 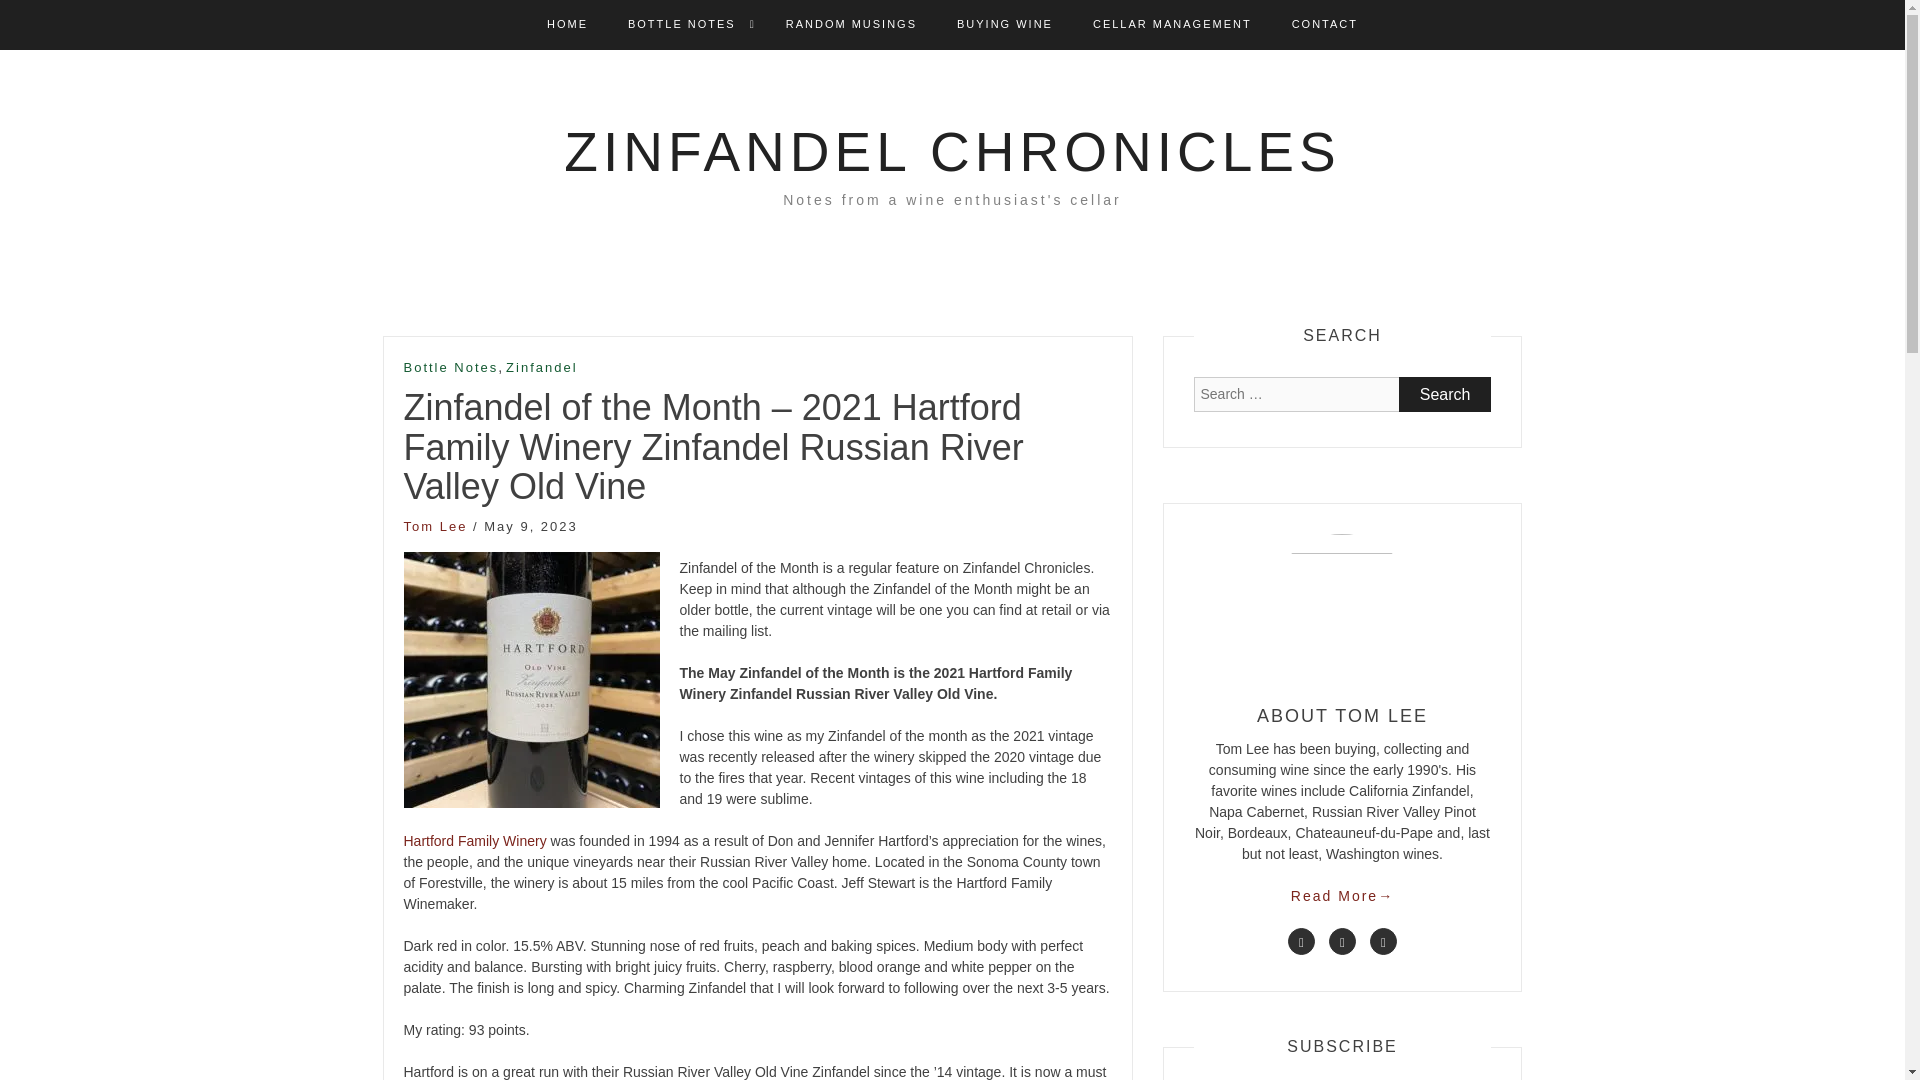 I want to click on instagram, so click(x=1384, y=940).